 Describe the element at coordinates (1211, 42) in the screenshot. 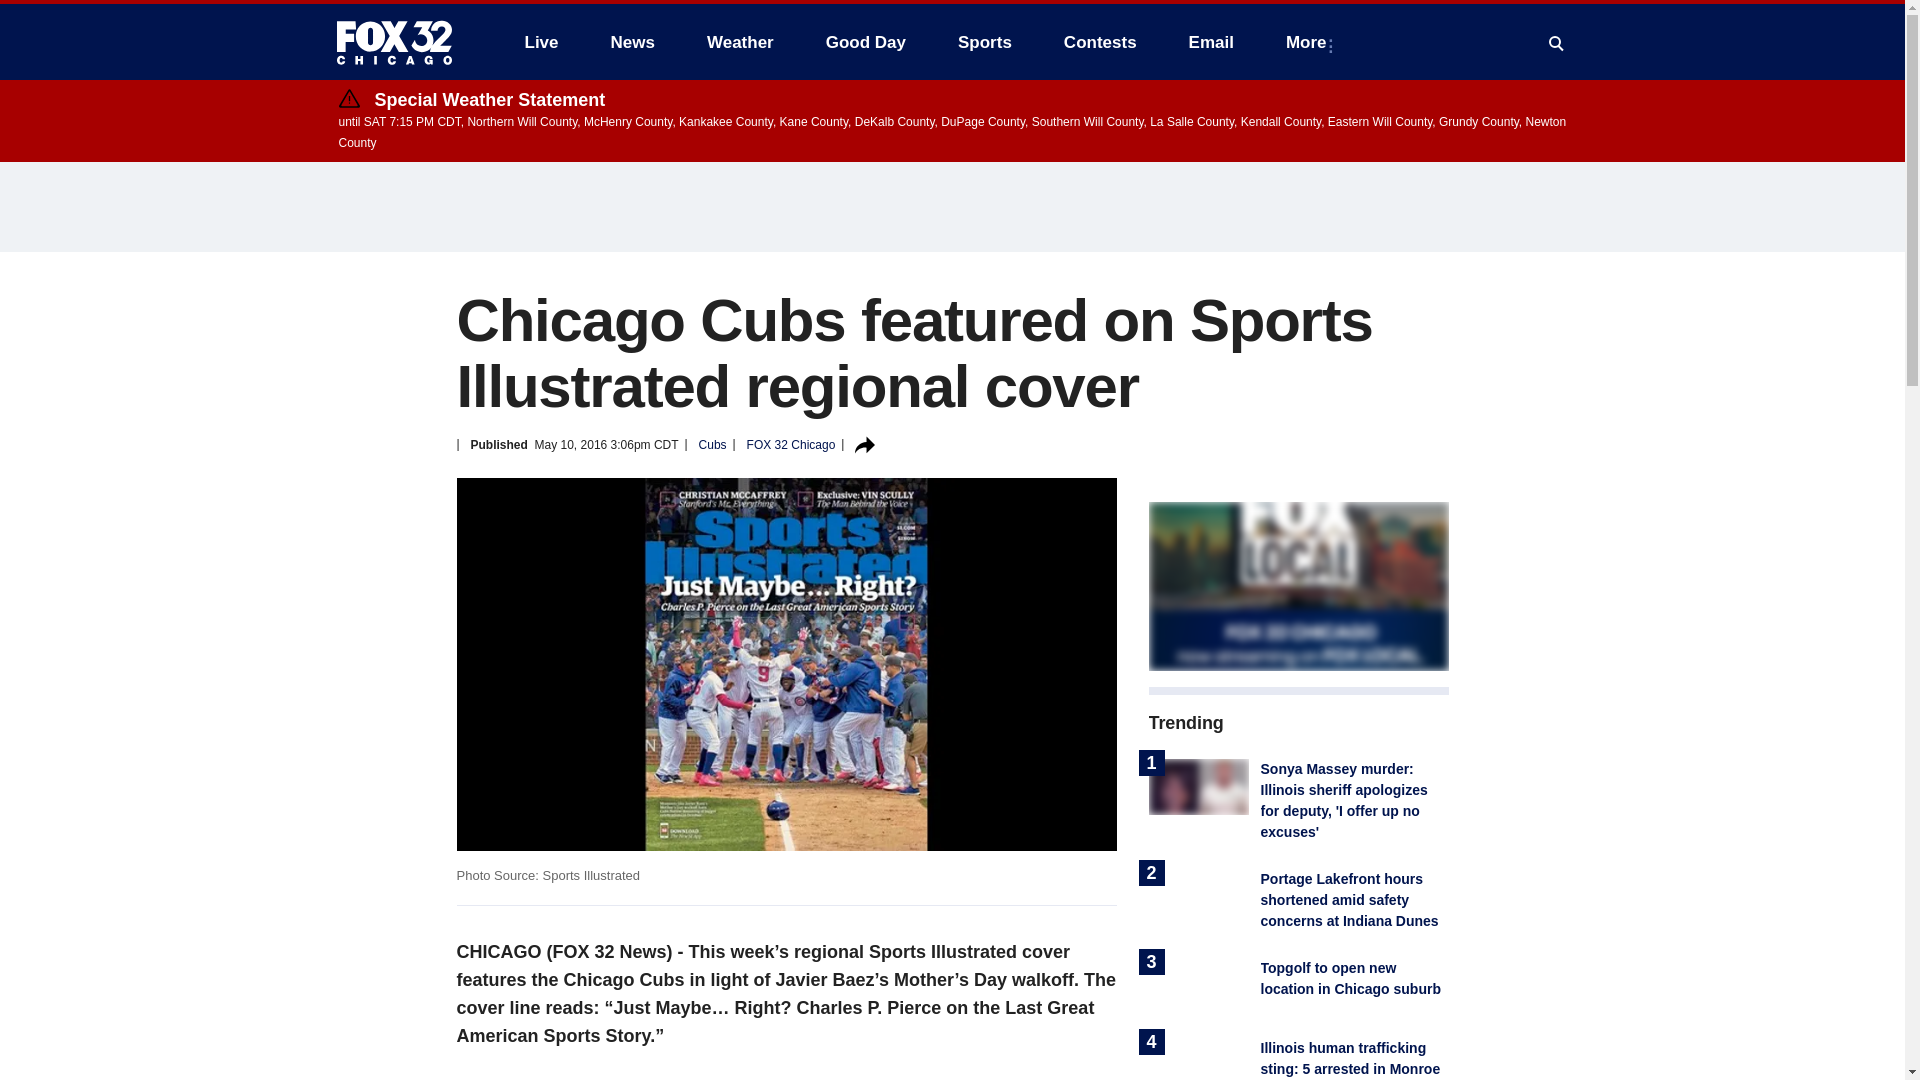

I see `Email` at that location.